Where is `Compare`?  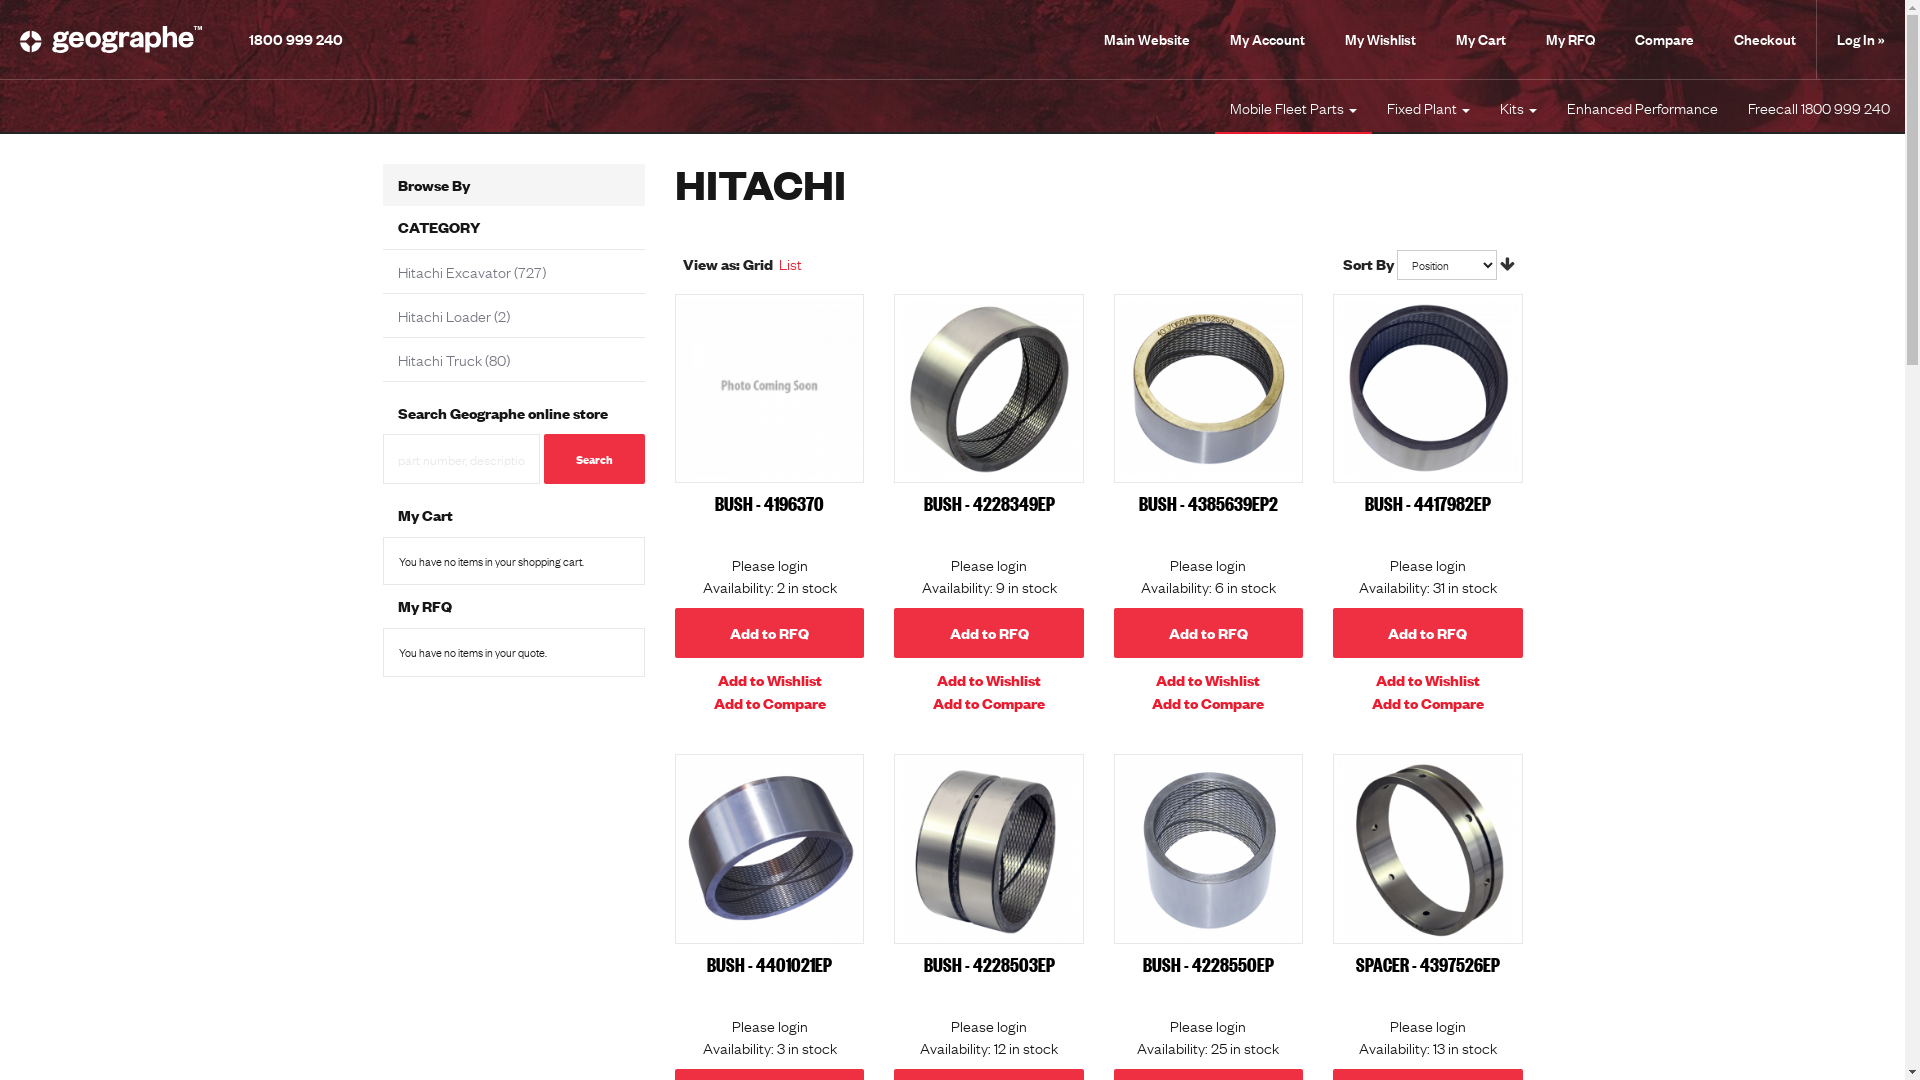 Compare is located at coordinates (1664, 40).